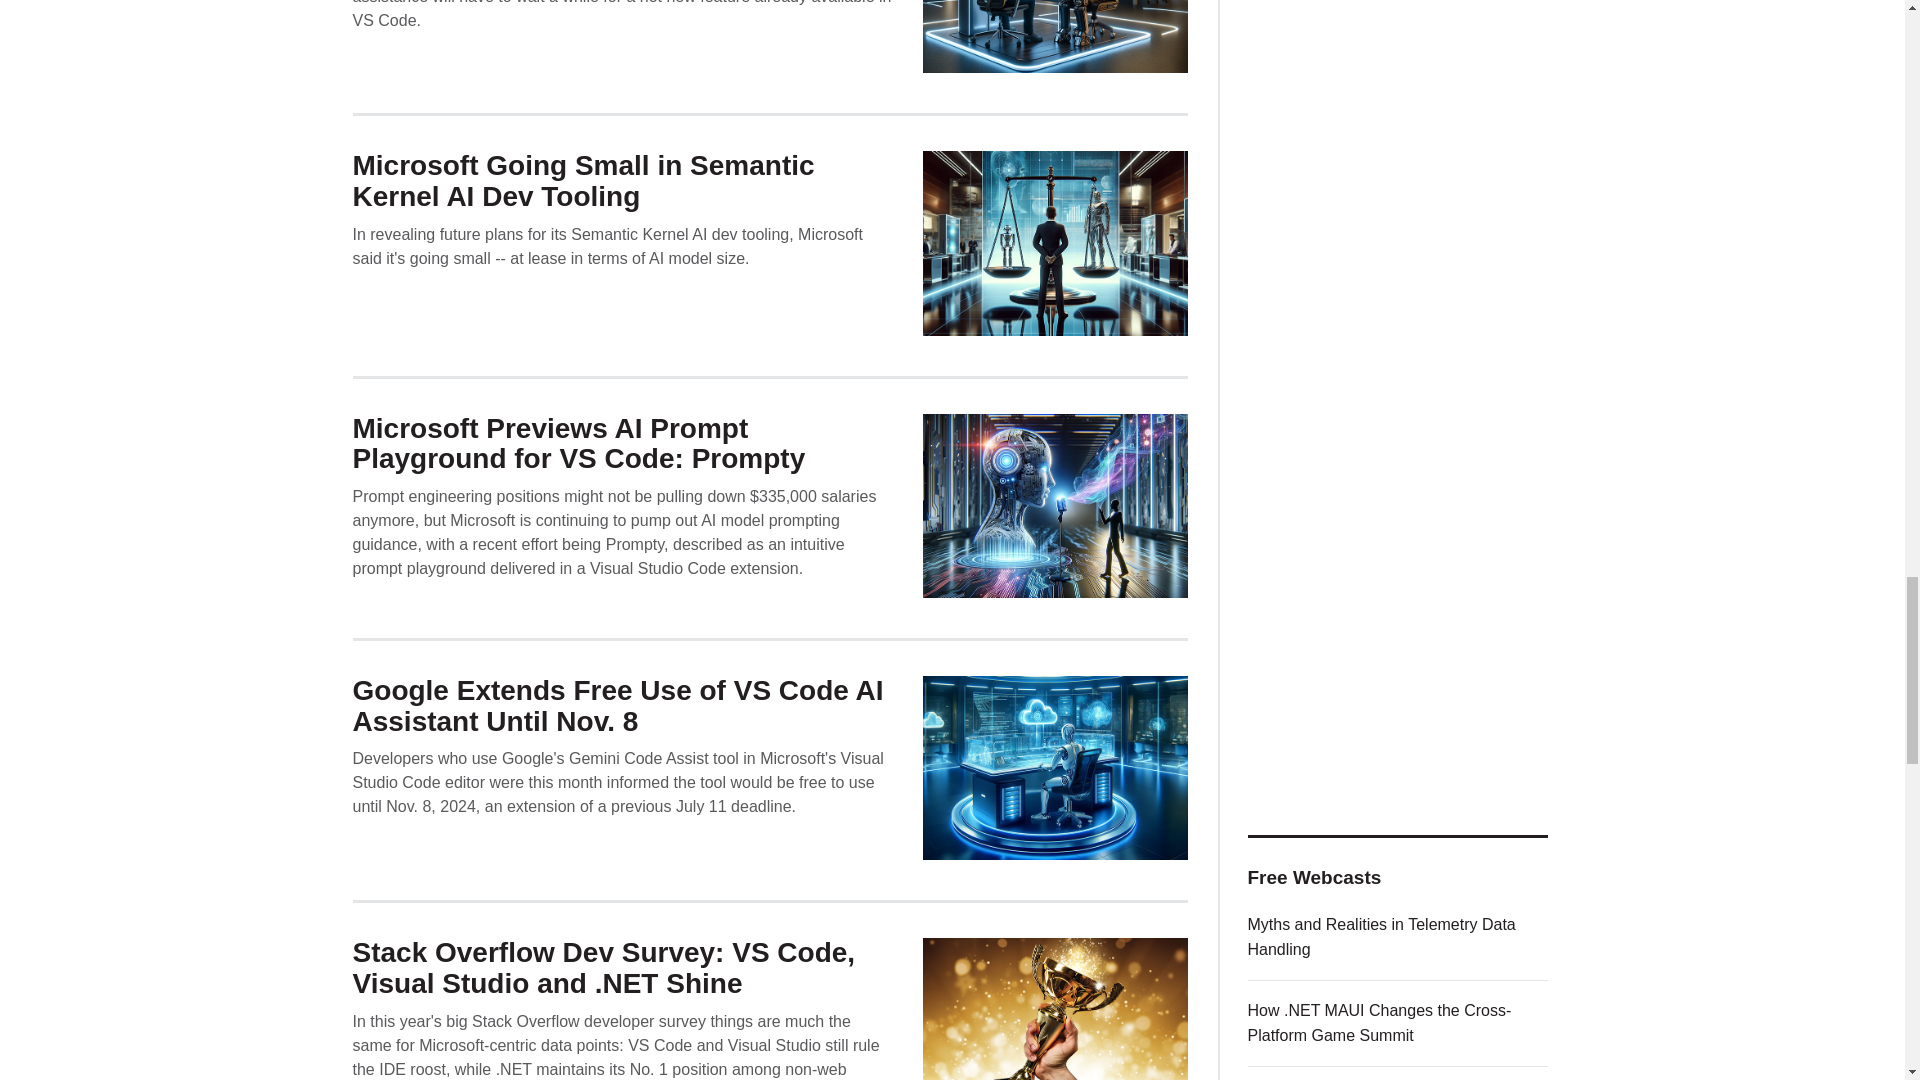 This screenshot has height=1080, width=1920. Describe the element at coordinates (1398, 57) in the screenshot. I see `3rd party ad content` at that location.